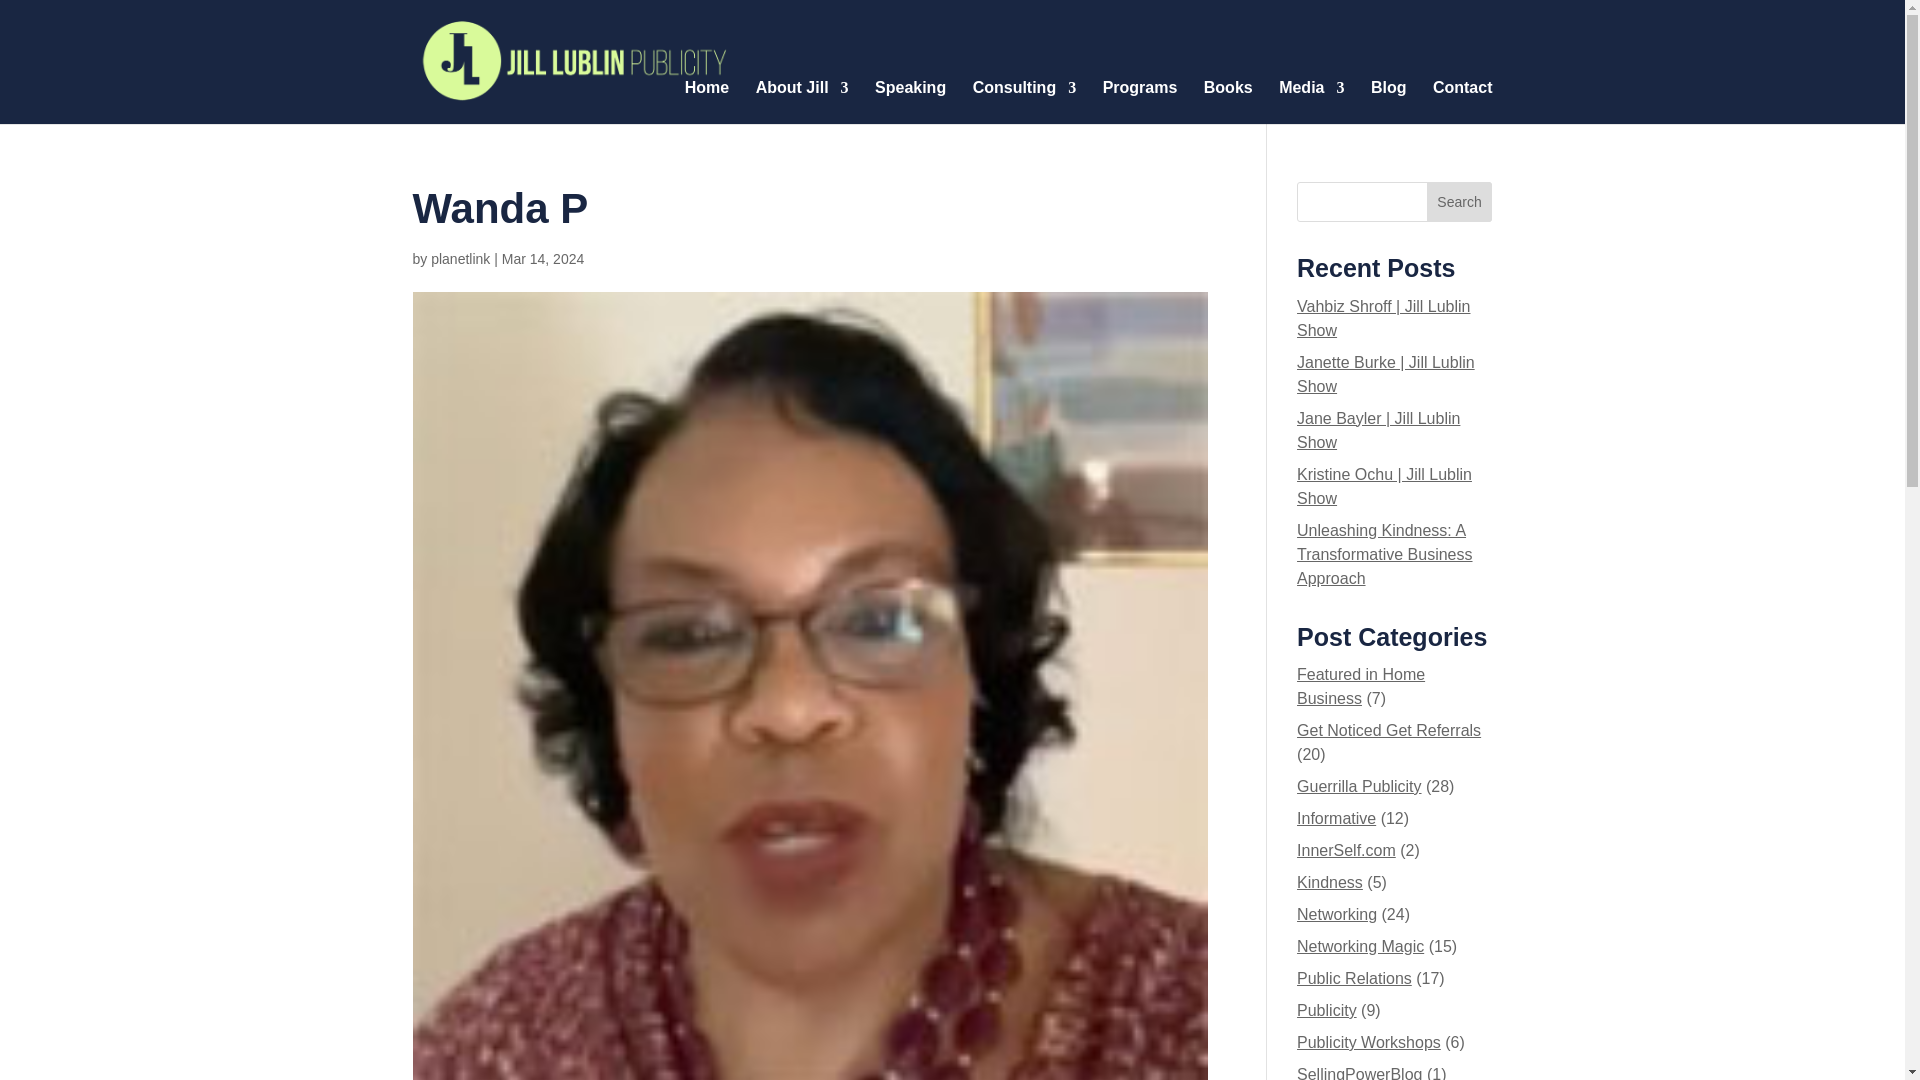 The height and width of the screenshot is (1080, 1920). I want to click on planetlink, so click(460, 258).